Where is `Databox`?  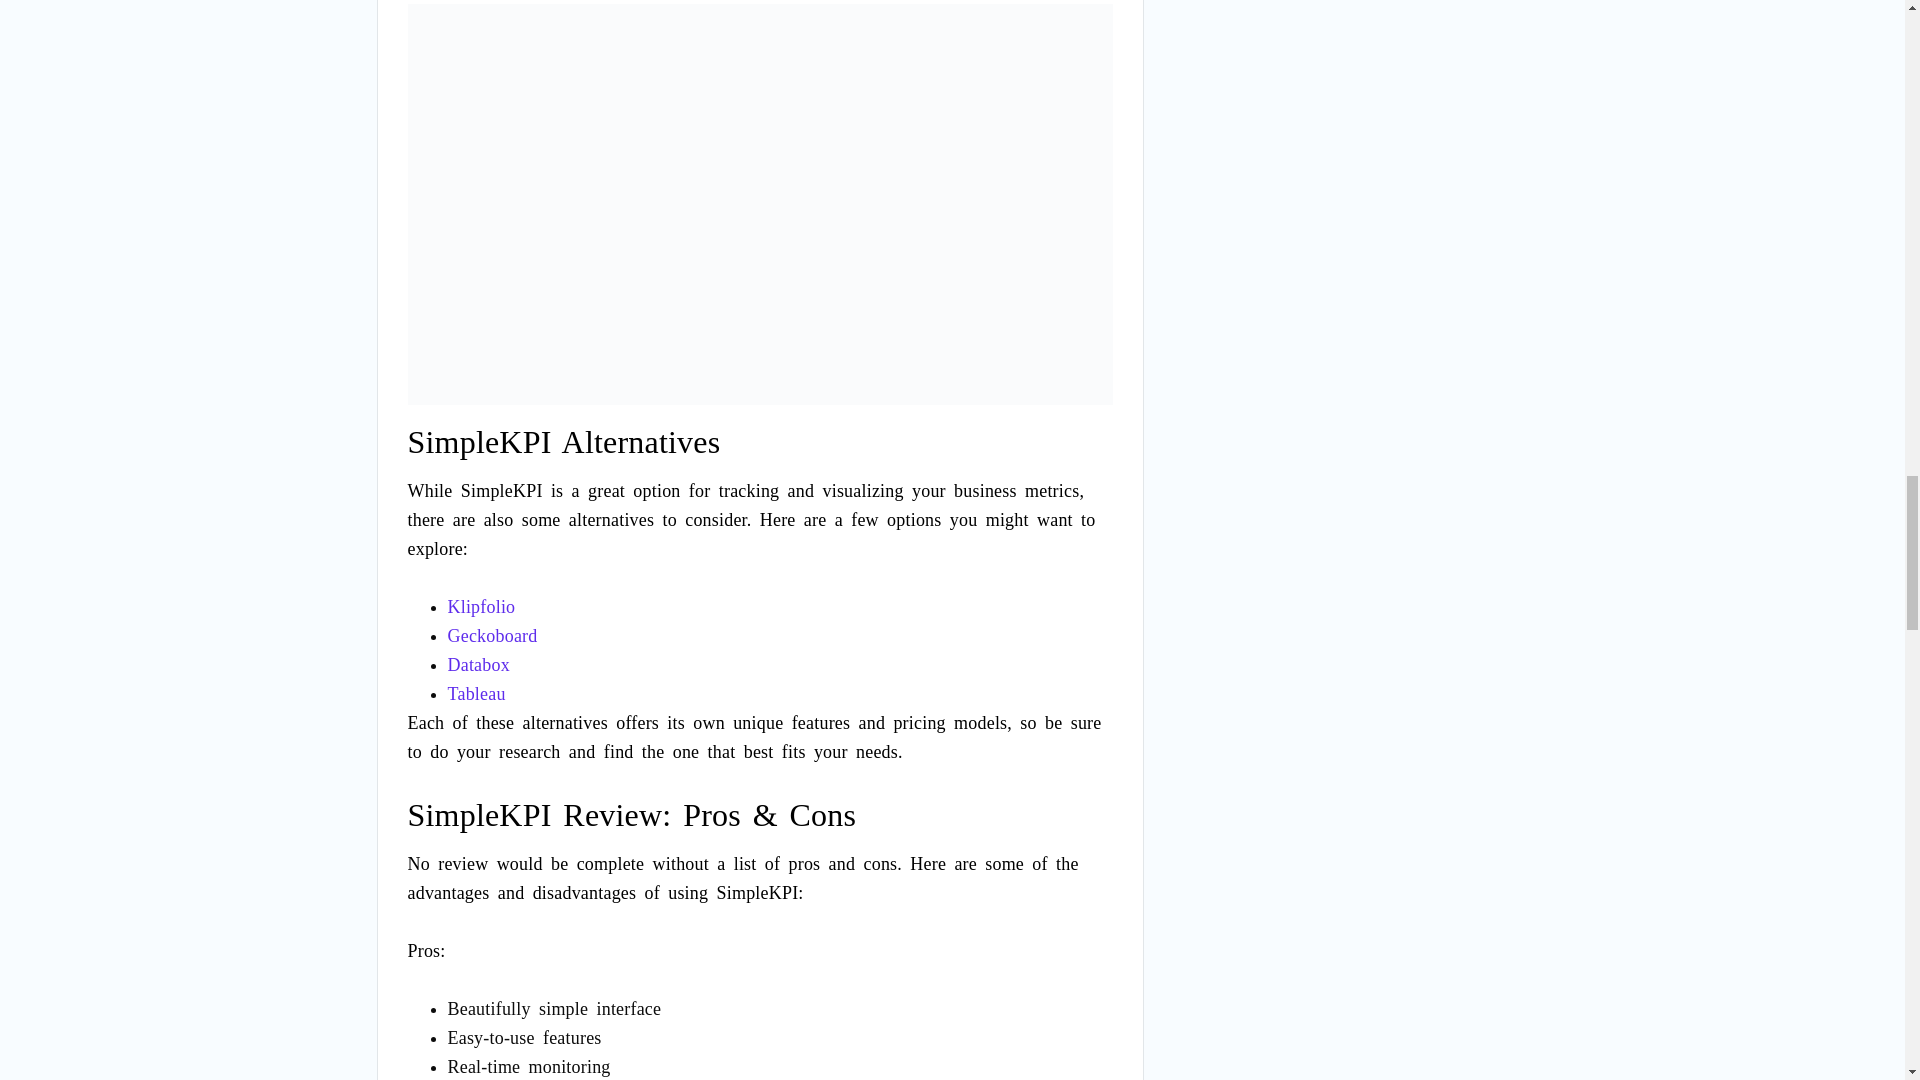 Databox is located at coordinates (478, 664).